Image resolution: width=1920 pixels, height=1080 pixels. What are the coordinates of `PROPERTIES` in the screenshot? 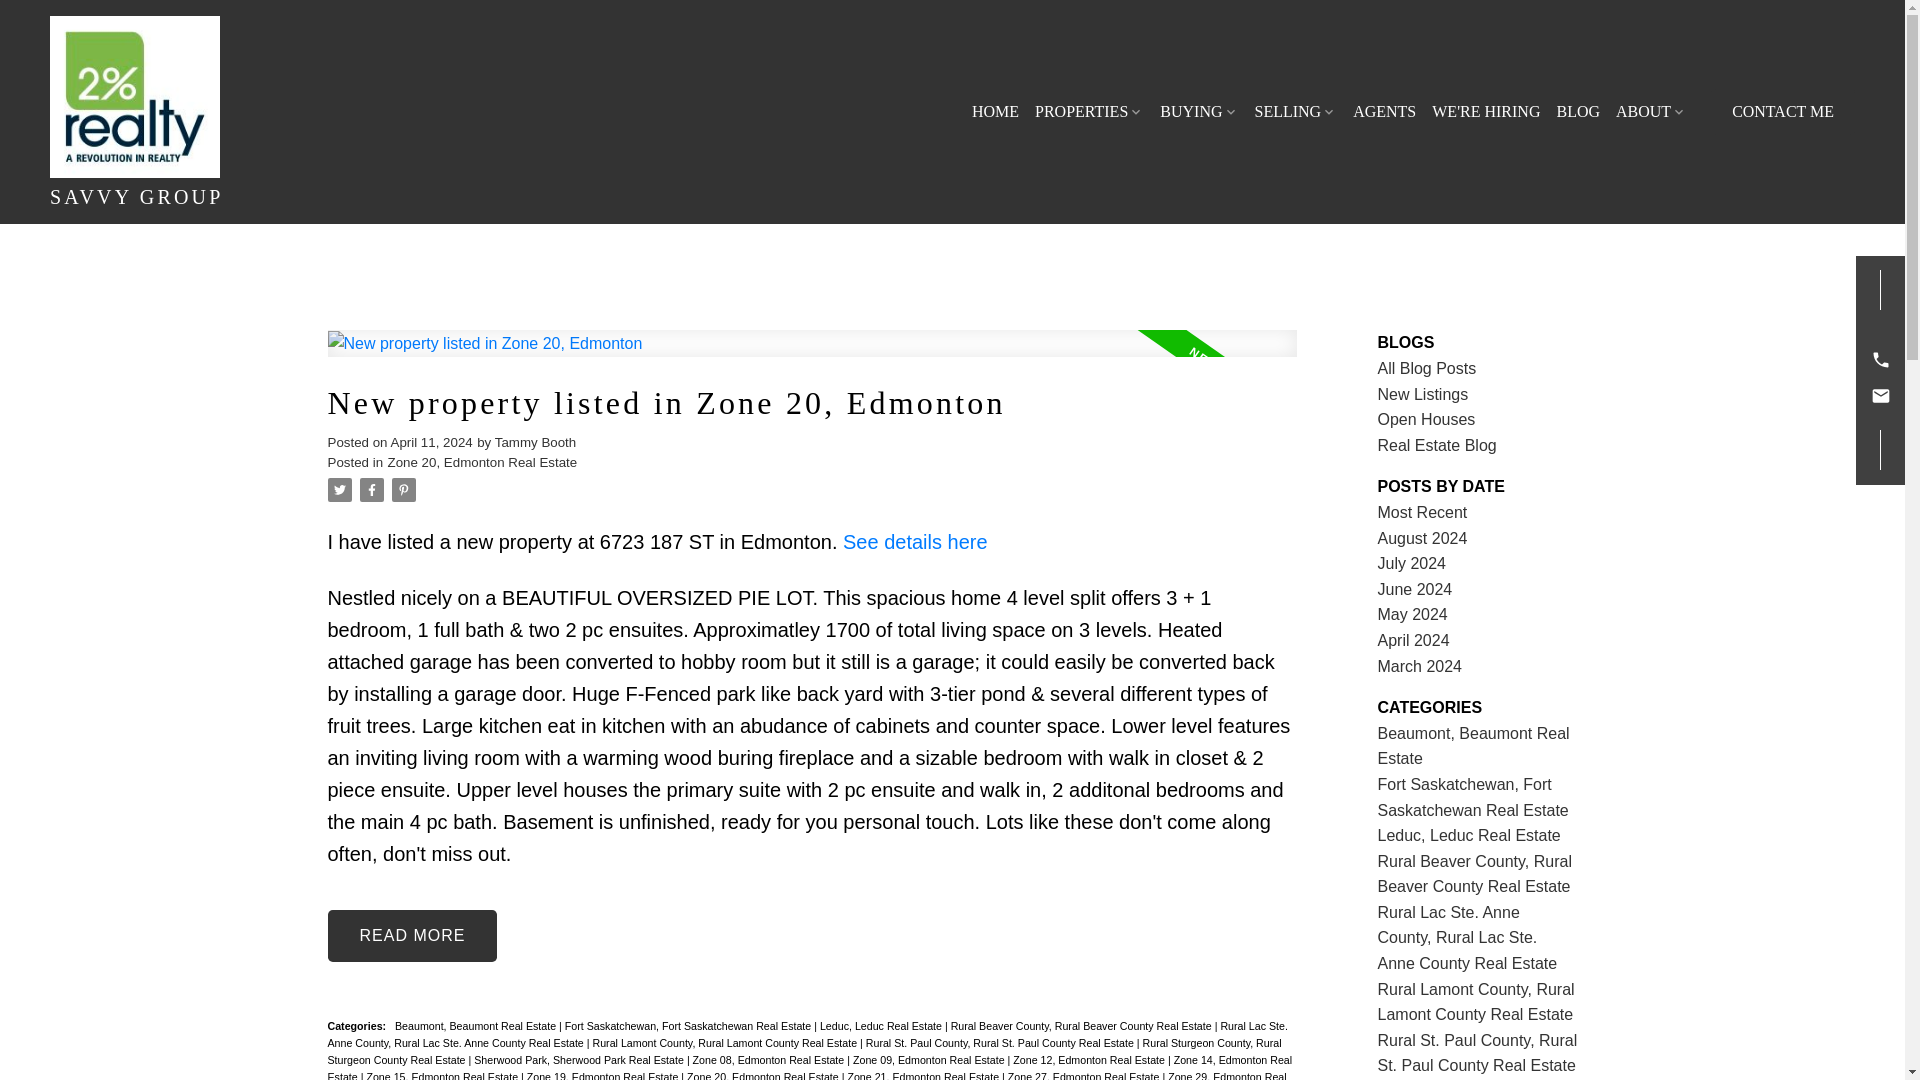 It's located at (1089, 112).